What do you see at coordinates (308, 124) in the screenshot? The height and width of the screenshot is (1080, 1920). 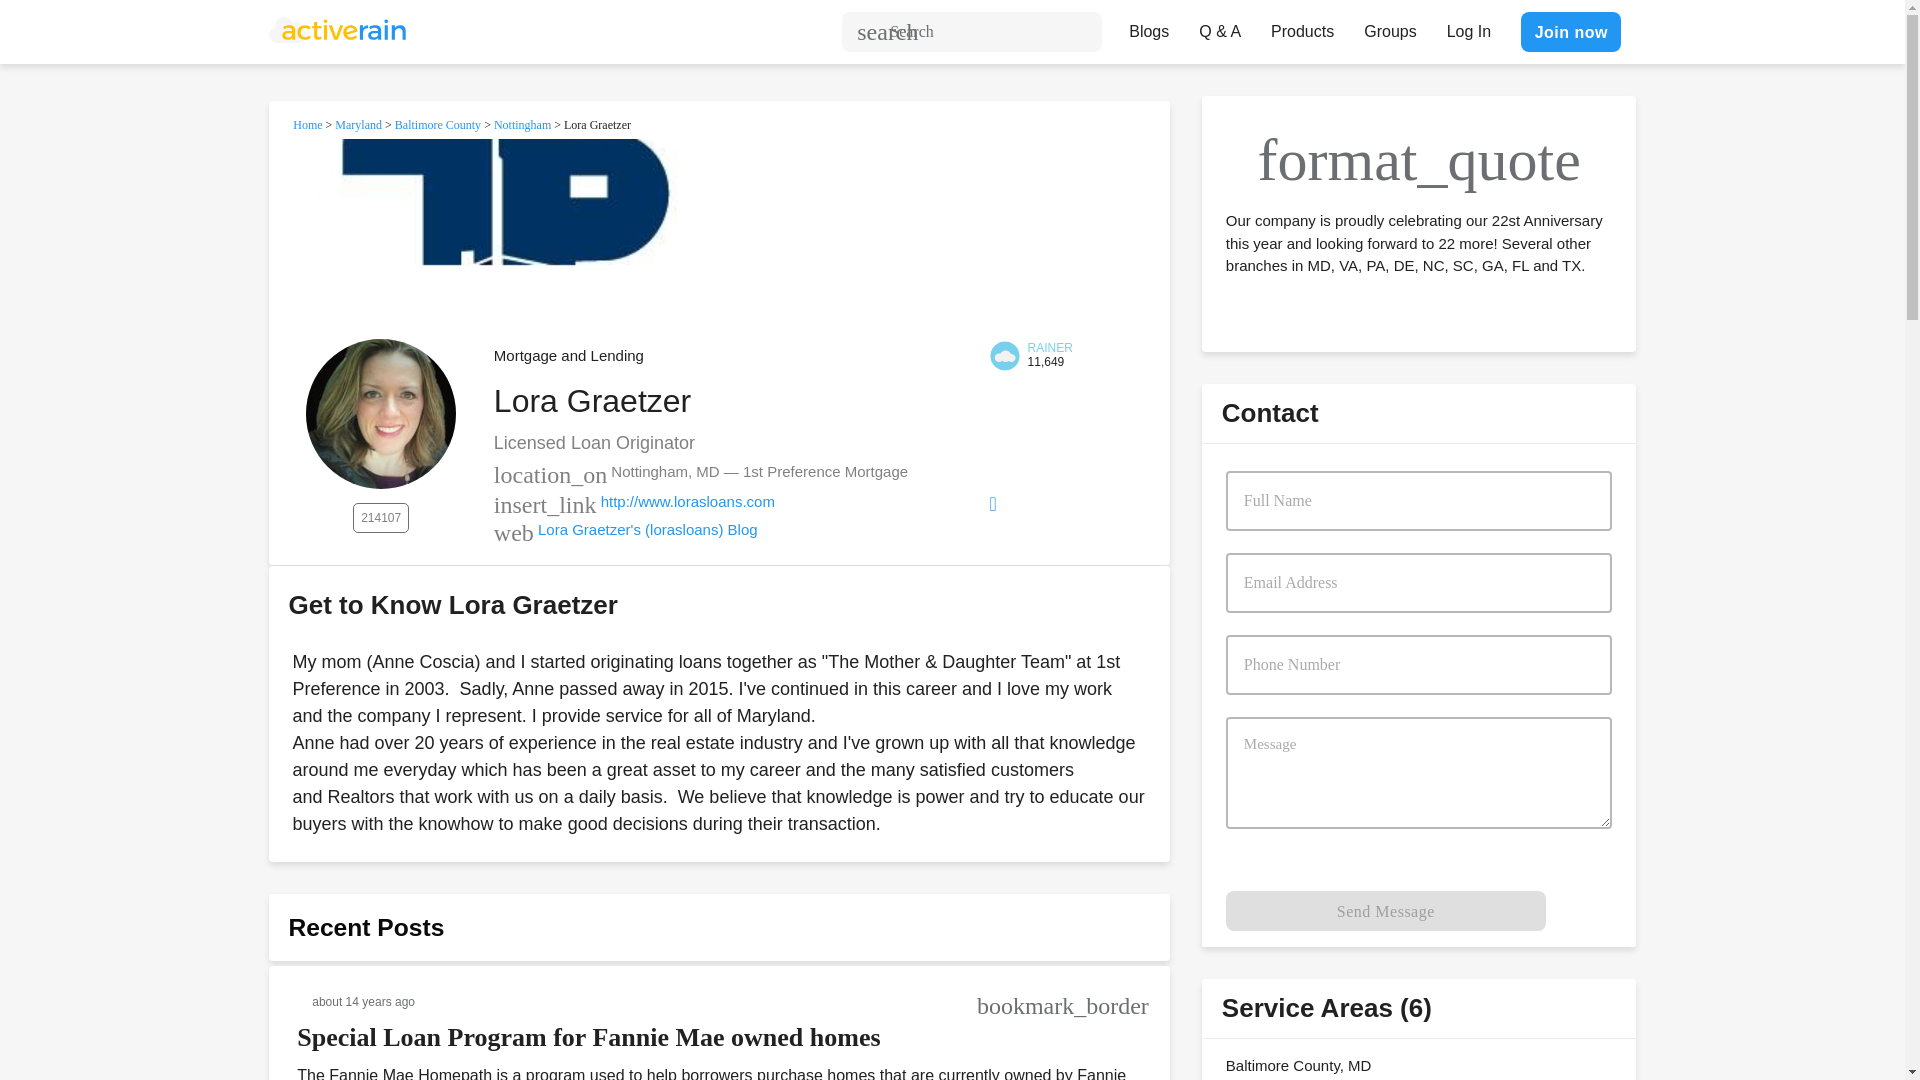 I see `Home` at bounding box center [308, 124].